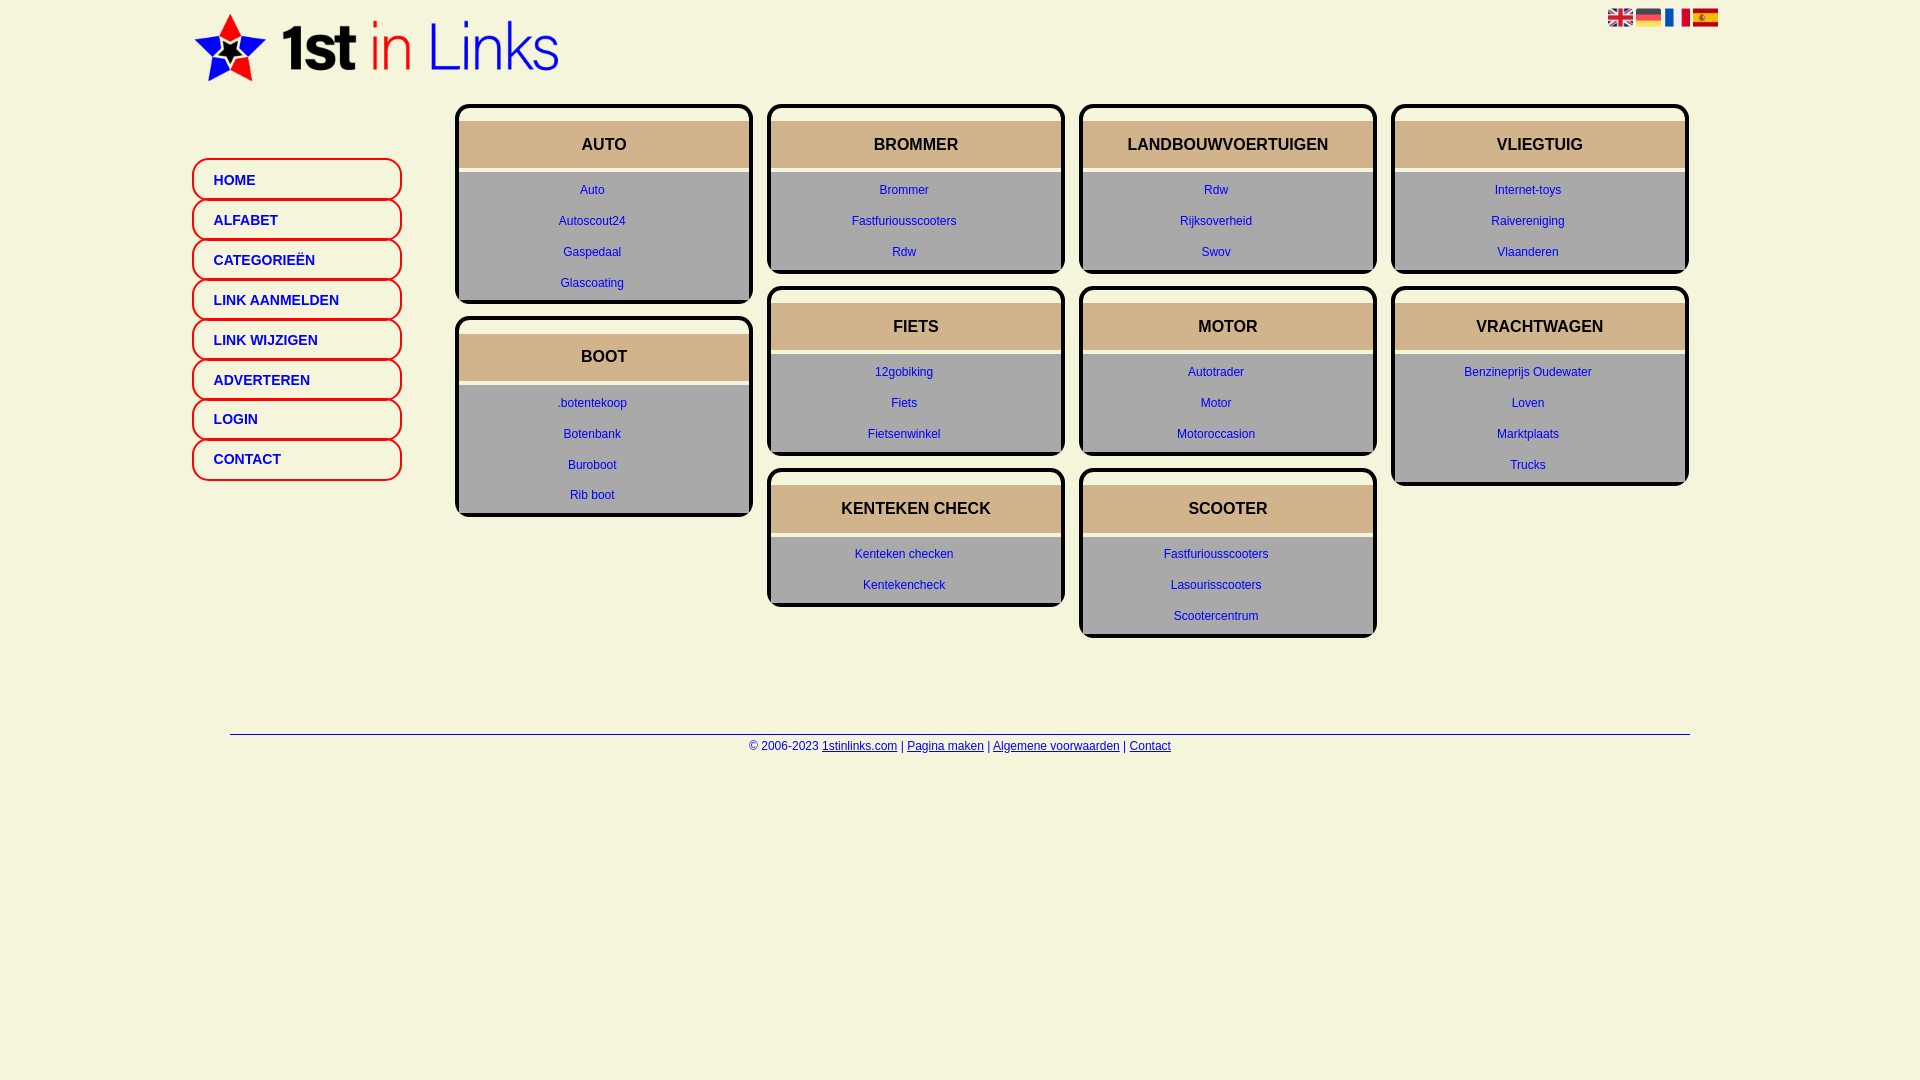  What do you see at coordinates (592, 252) in the screenshot?
I see `Gaspedaal` at bounding box center [592, 252].